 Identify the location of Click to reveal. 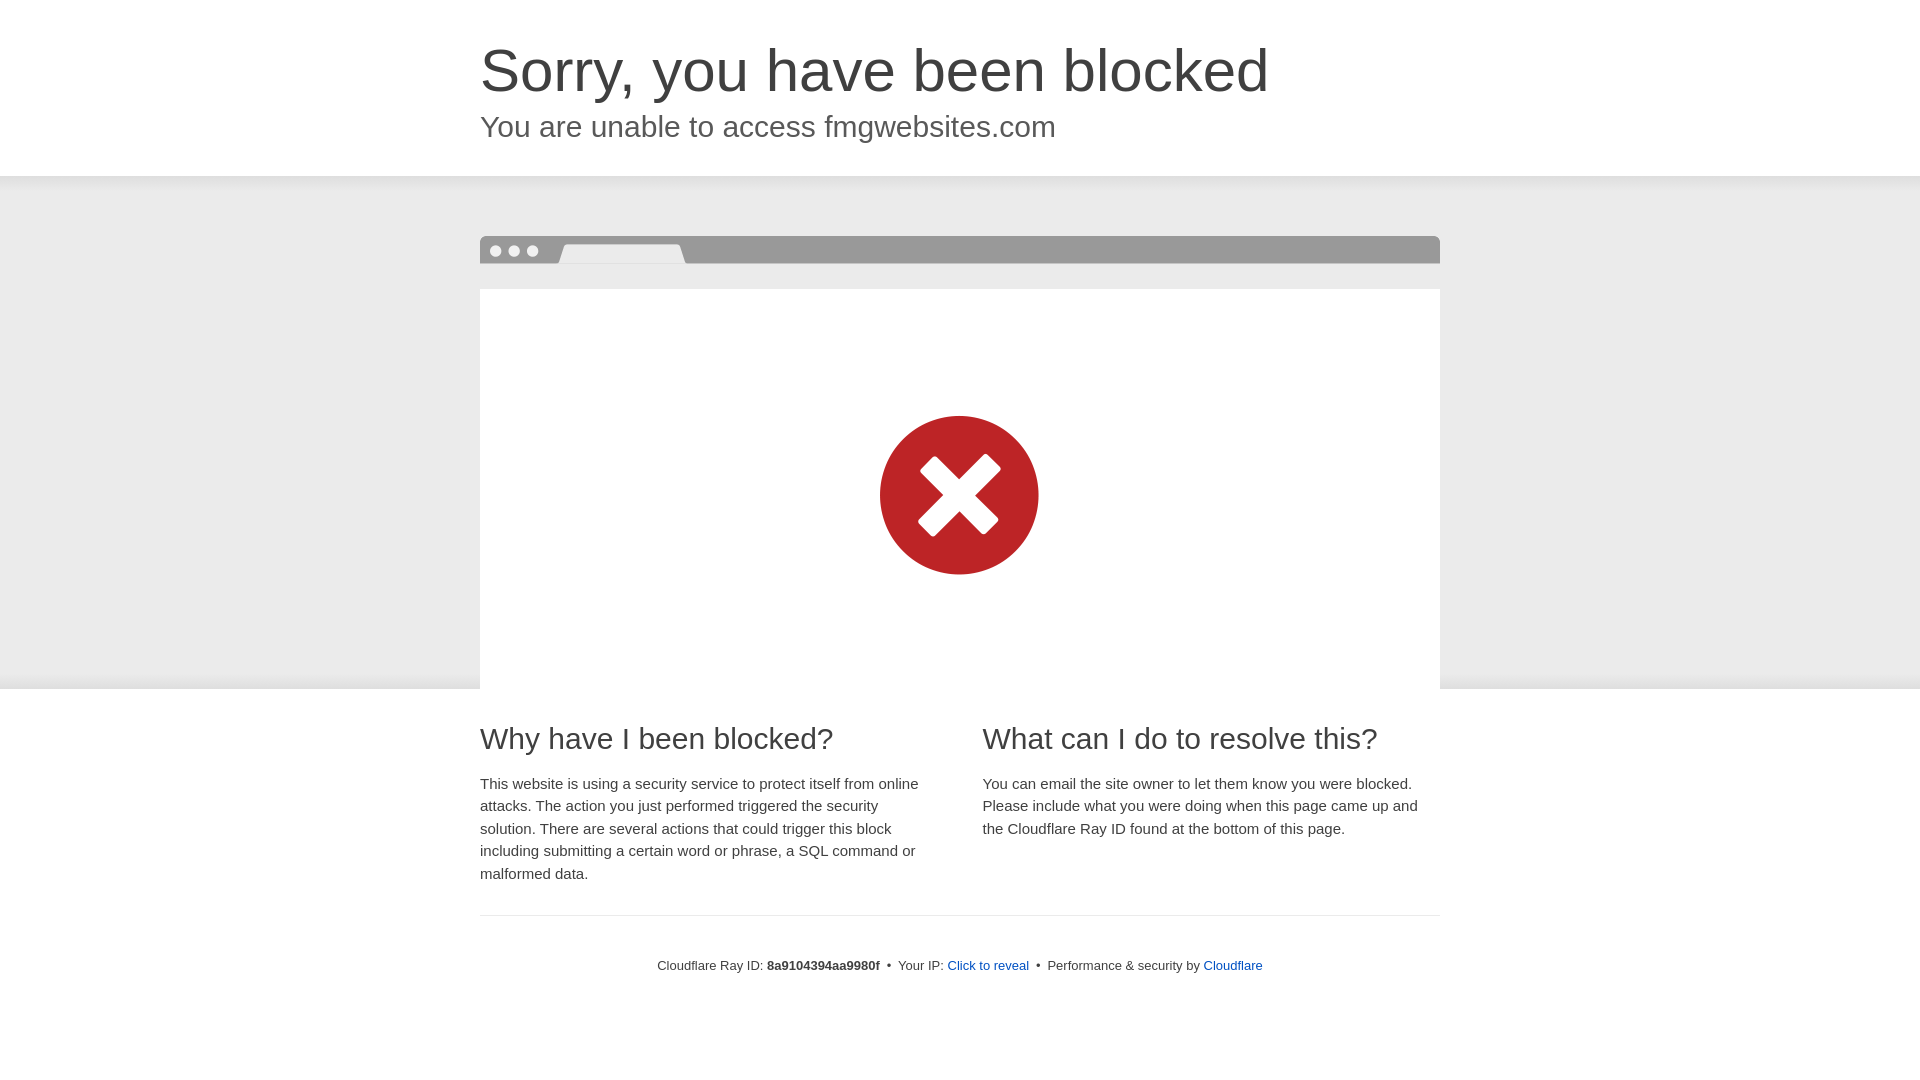
(988, 966).